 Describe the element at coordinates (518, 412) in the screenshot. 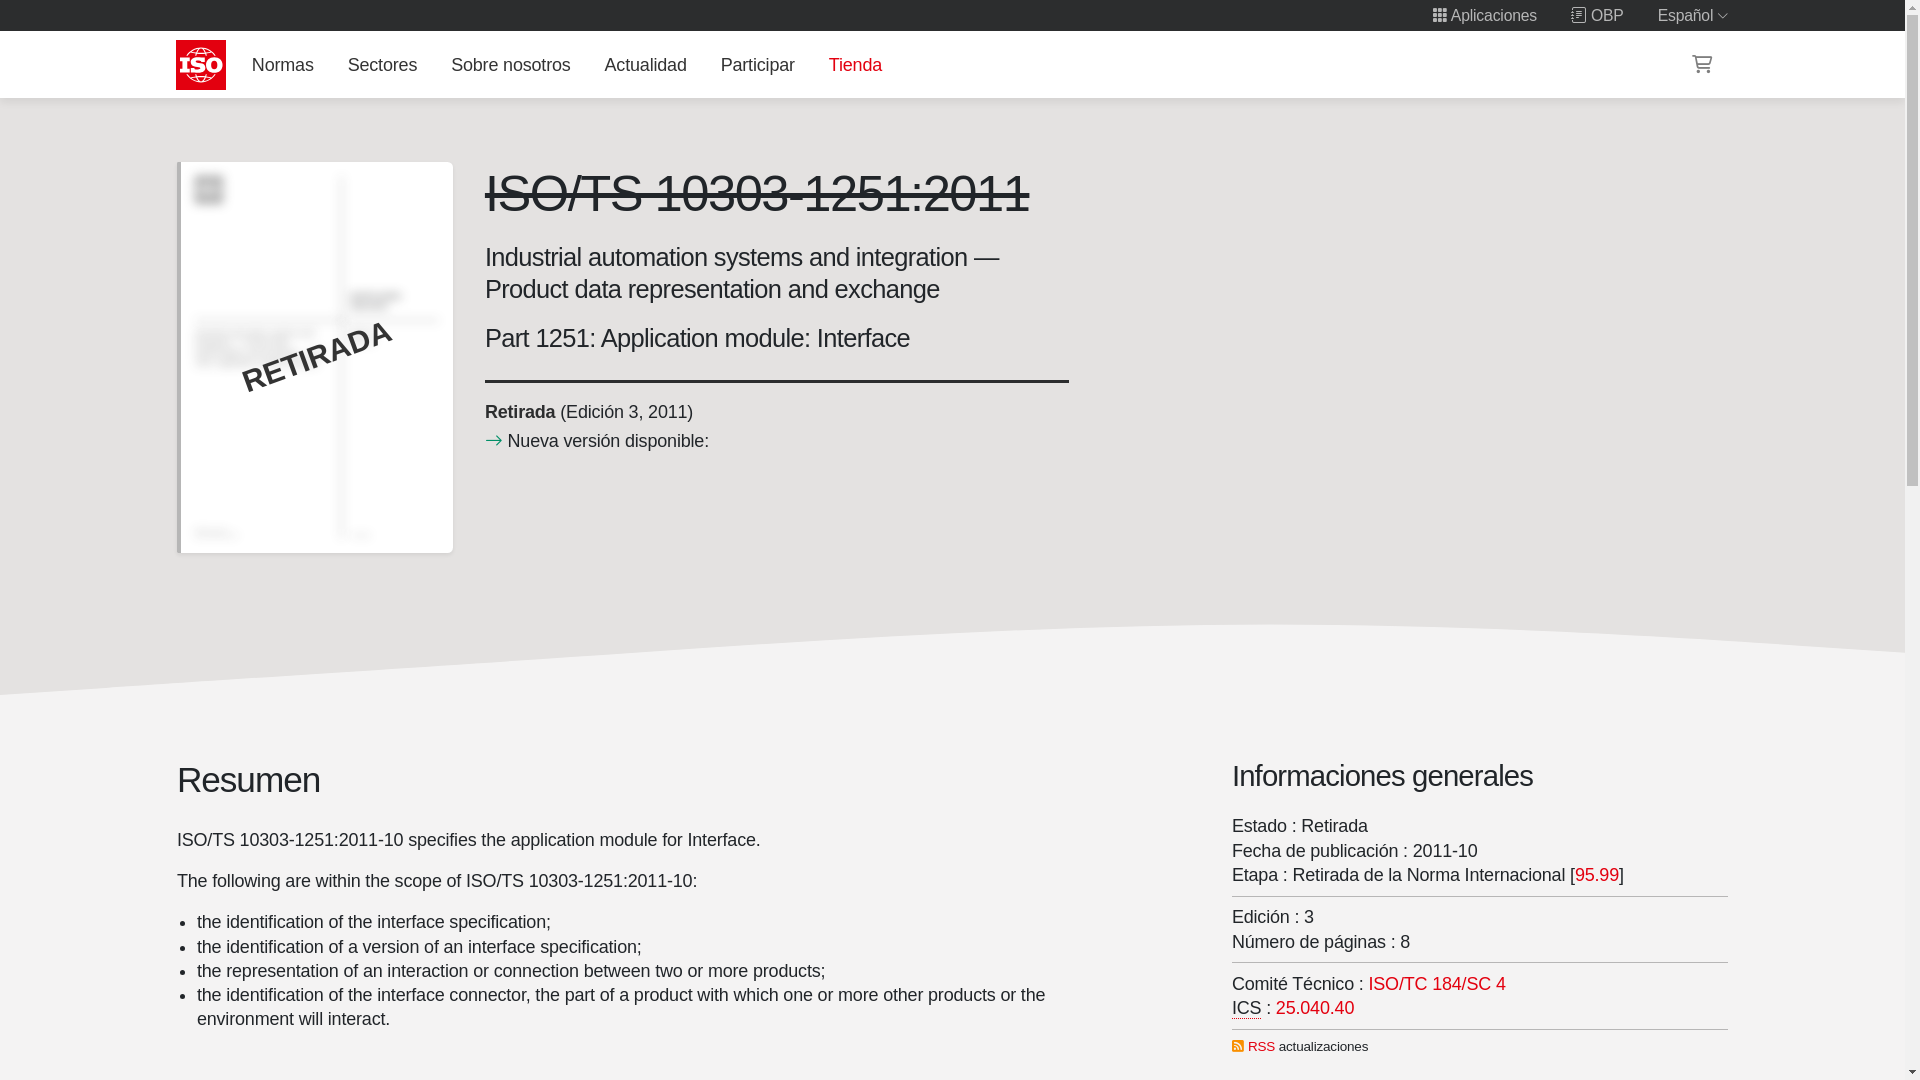

I see `Ciclo de vida` at that location.